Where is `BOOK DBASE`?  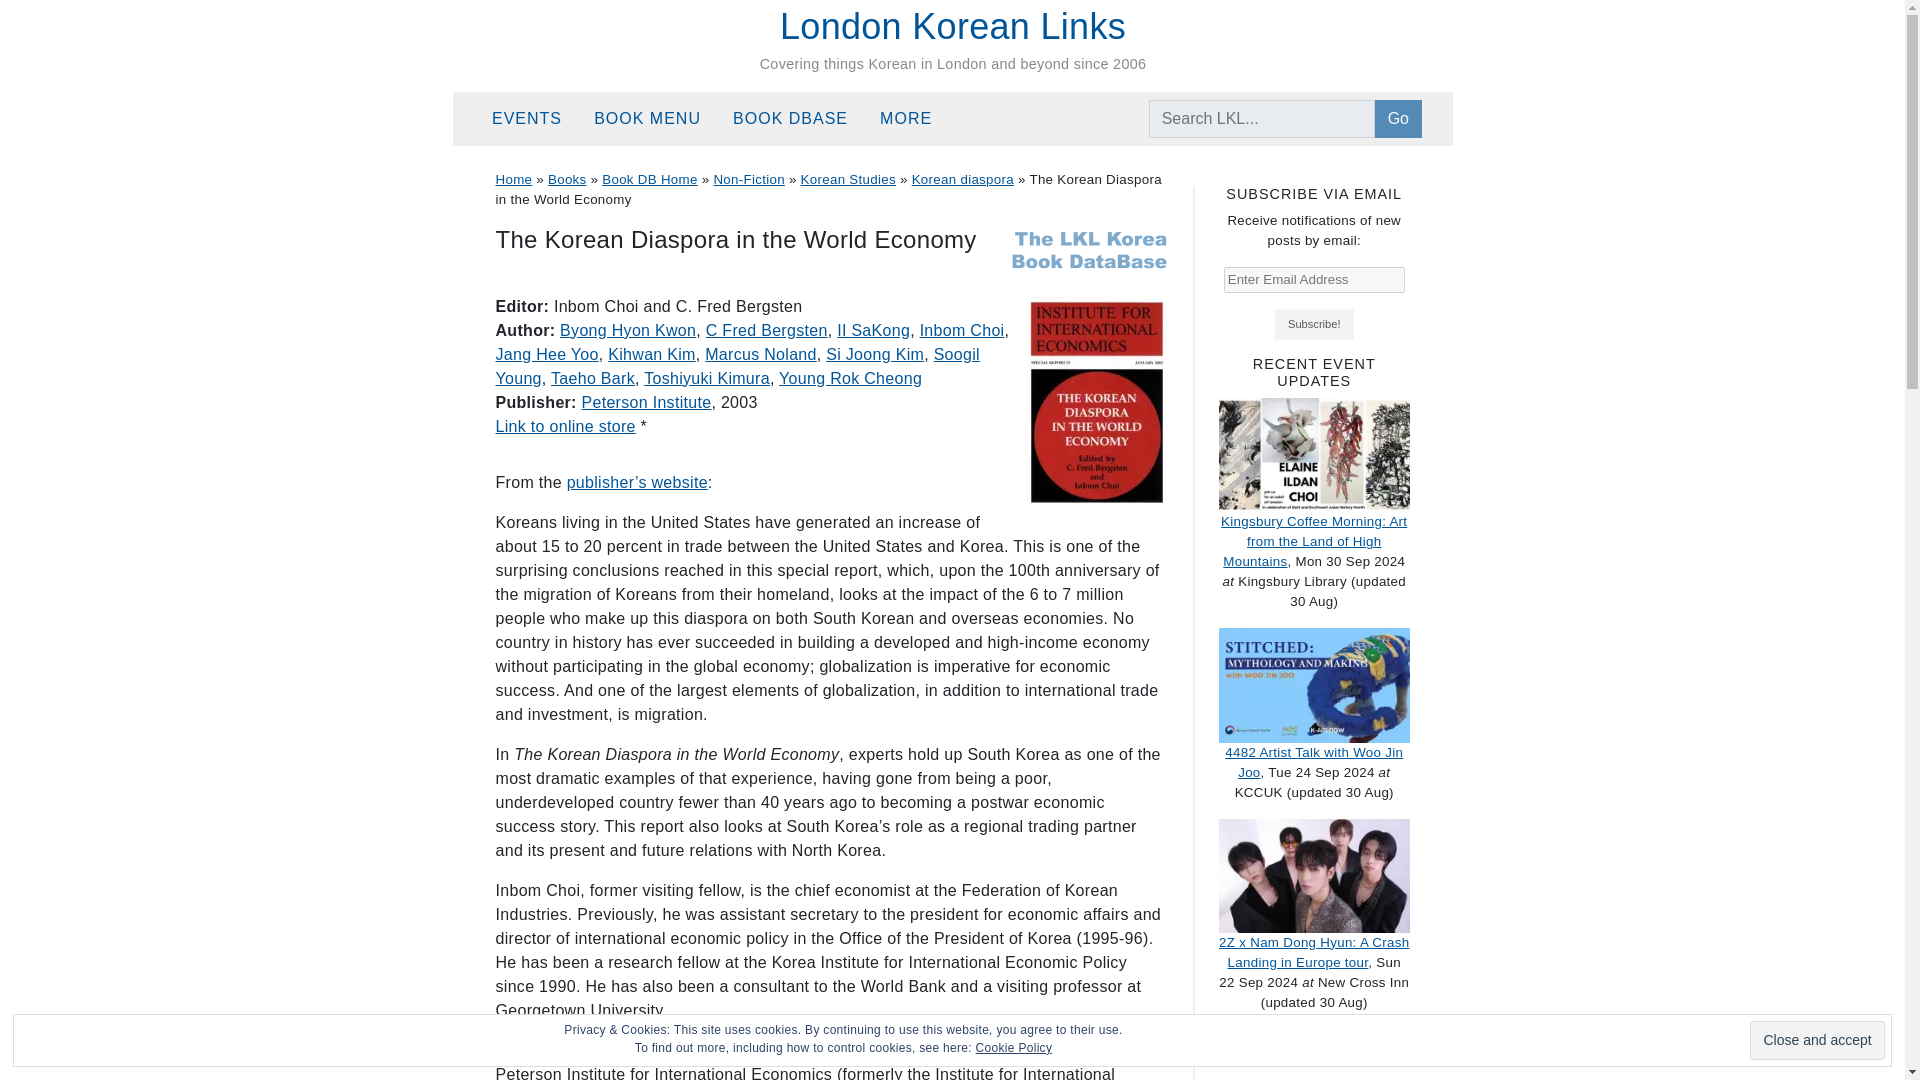
BOOK DBASE is located at coordinates (798, 119).